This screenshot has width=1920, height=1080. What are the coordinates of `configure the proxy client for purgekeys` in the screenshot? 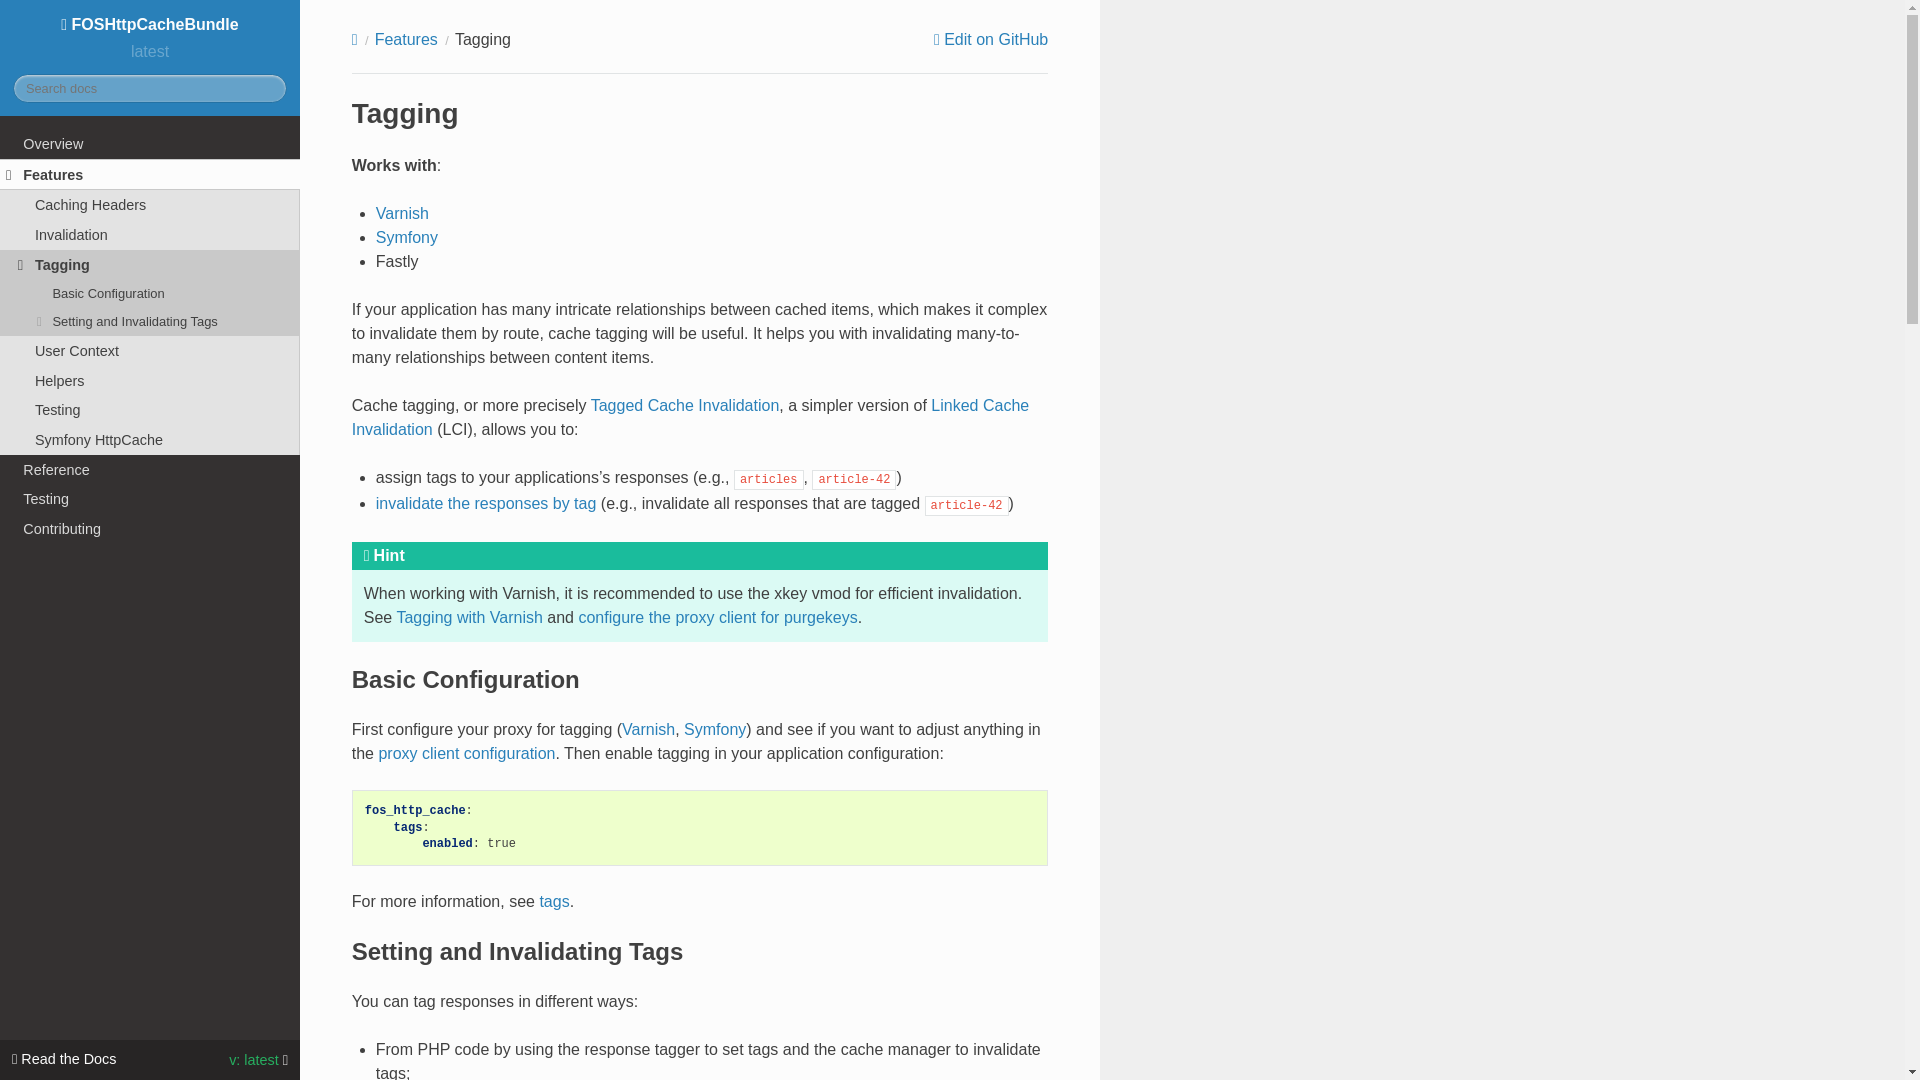 It's located at (716, 618).